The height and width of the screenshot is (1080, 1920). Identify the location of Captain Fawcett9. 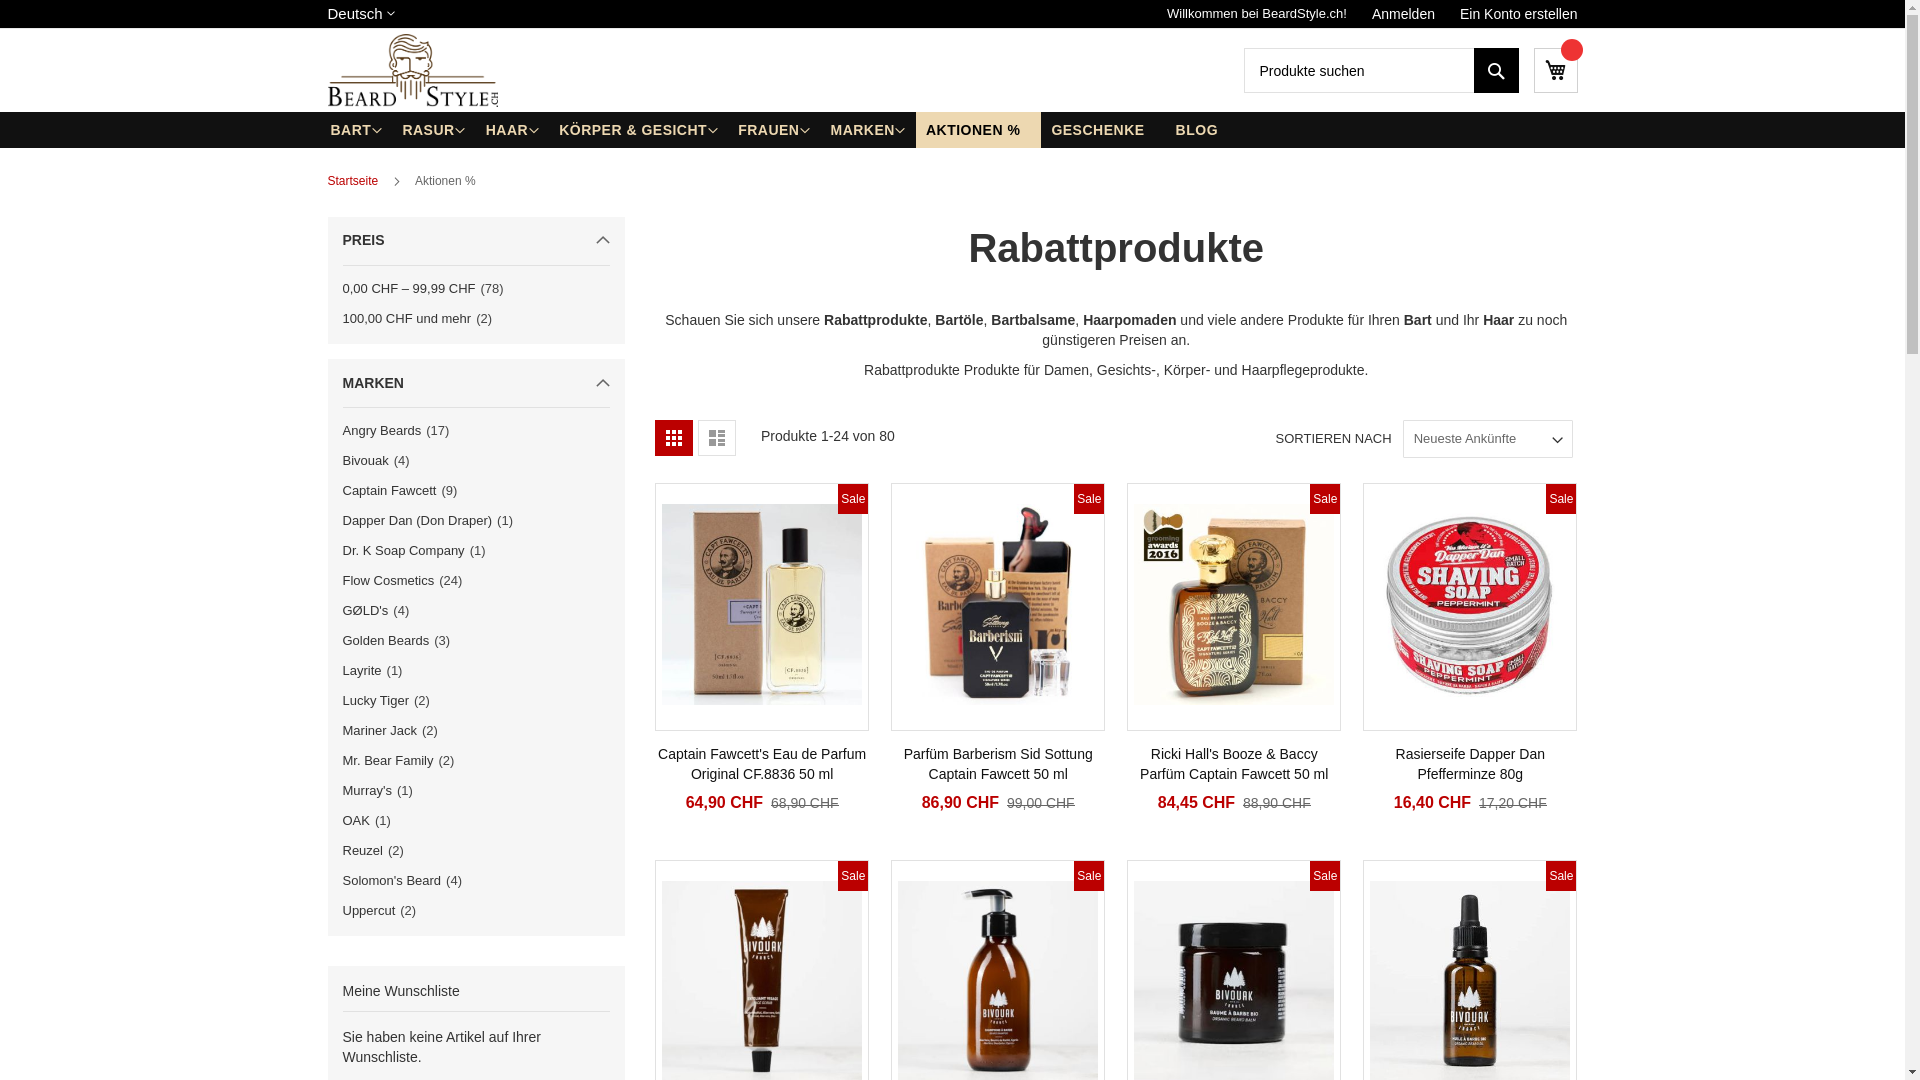
(404, 490).